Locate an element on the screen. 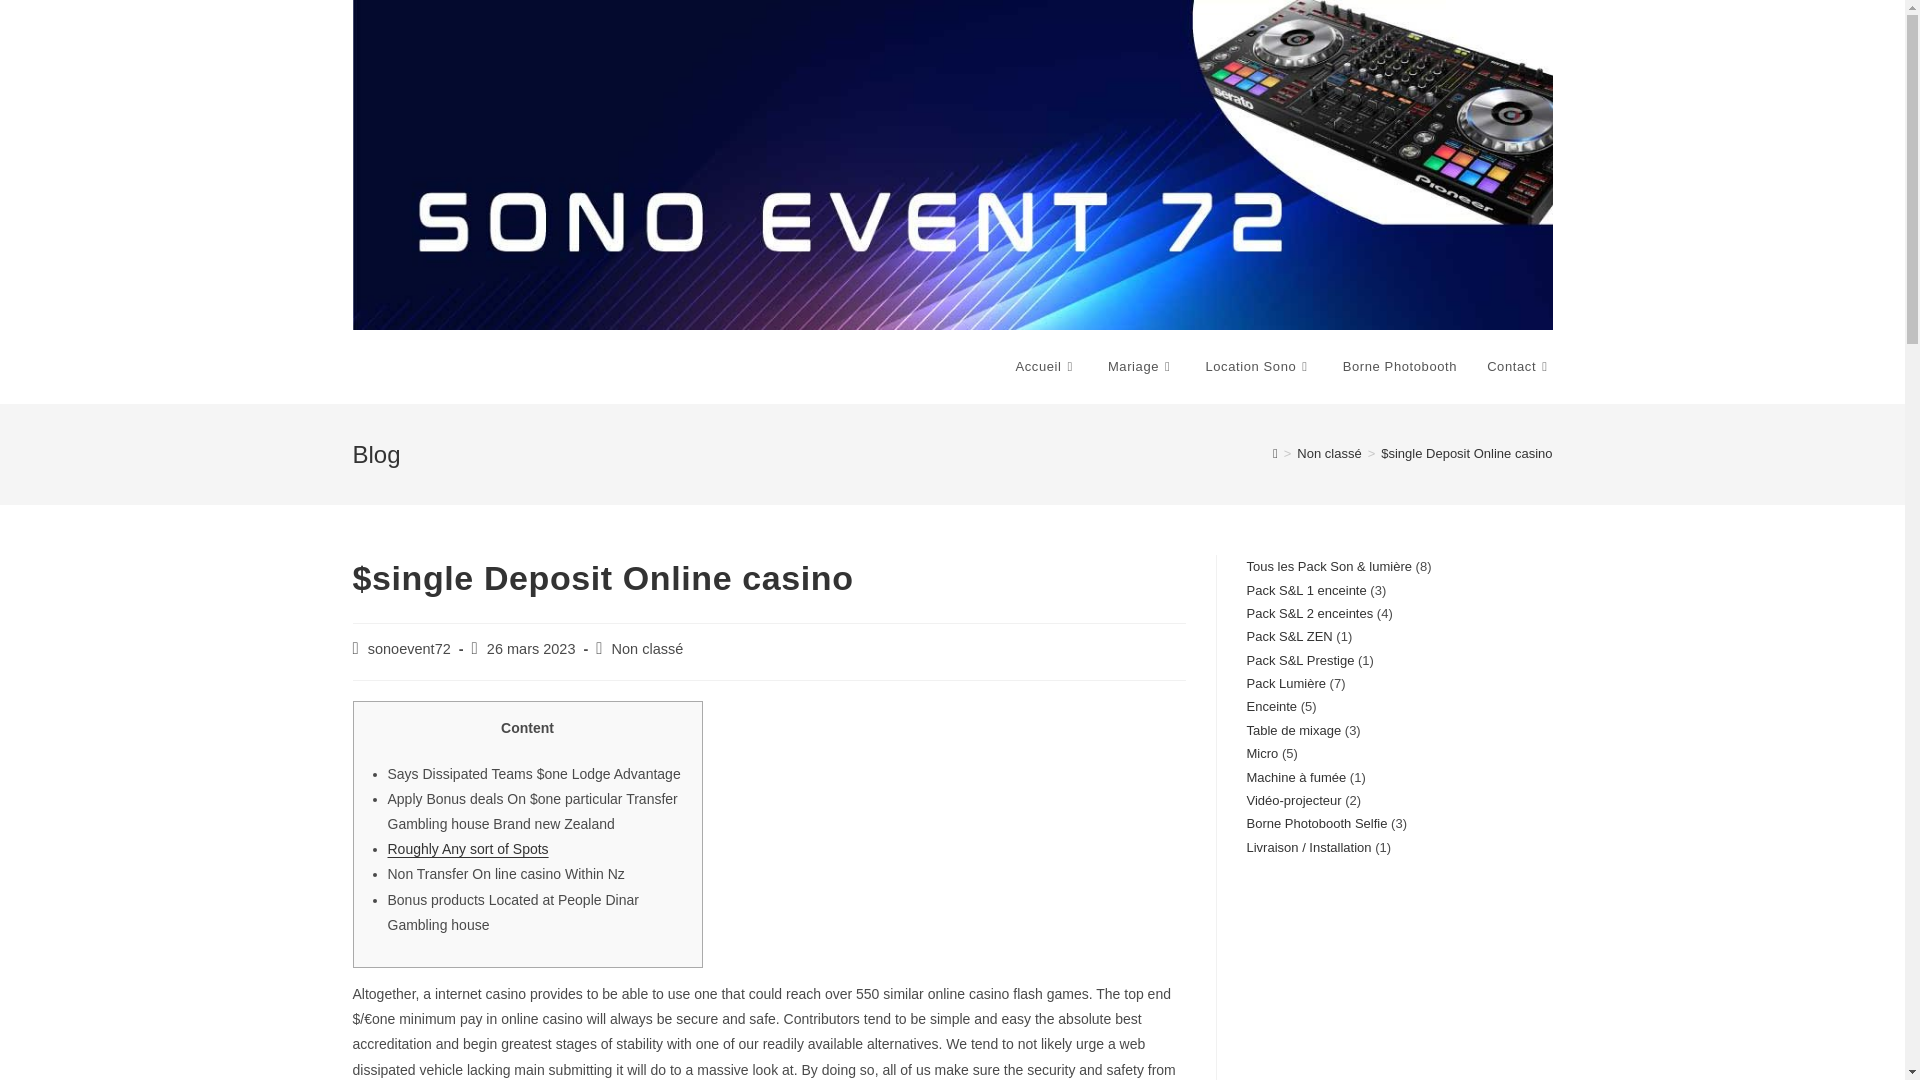 This screenshot has height=1080, width=1920. Borne Photobooth Selfie is located at coordinates (1316, 823).